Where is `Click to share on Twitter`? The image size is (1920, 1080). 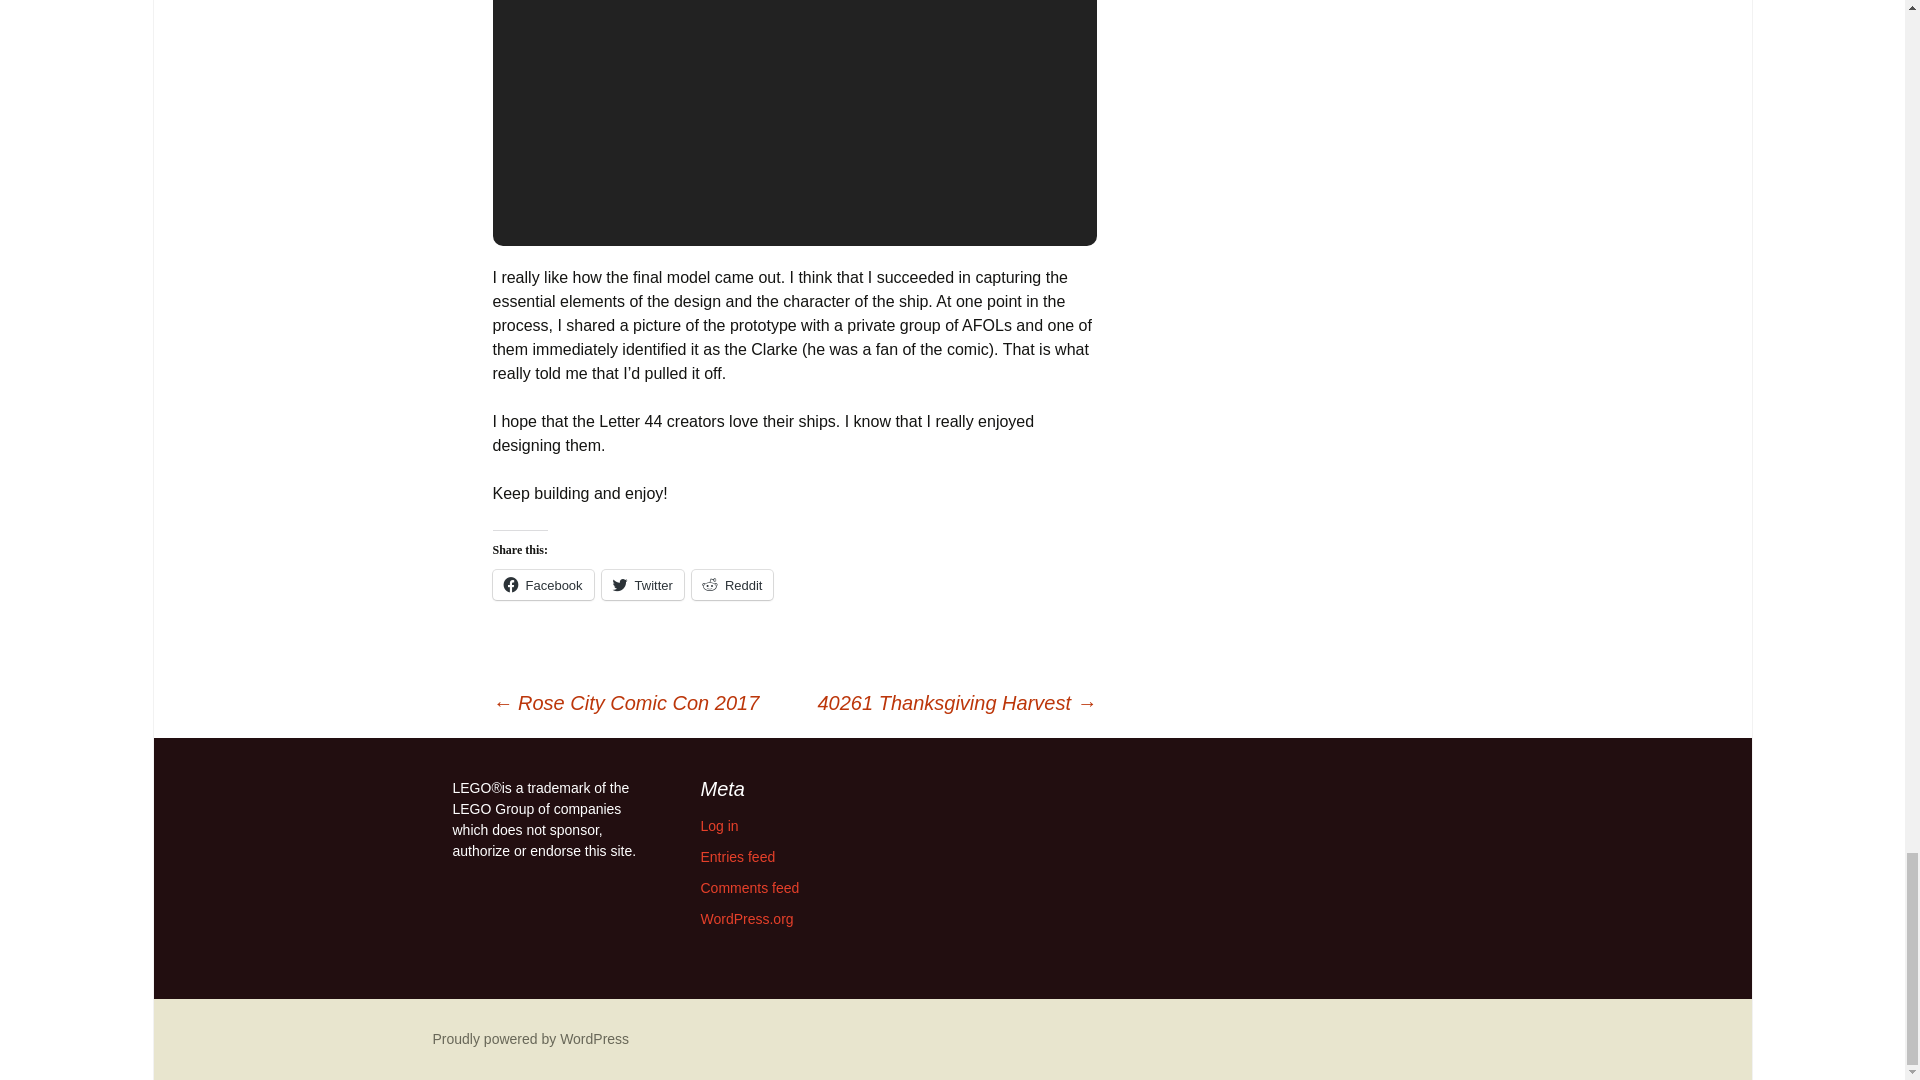
Click to share on Twitter is located at coordinates (642, 585).